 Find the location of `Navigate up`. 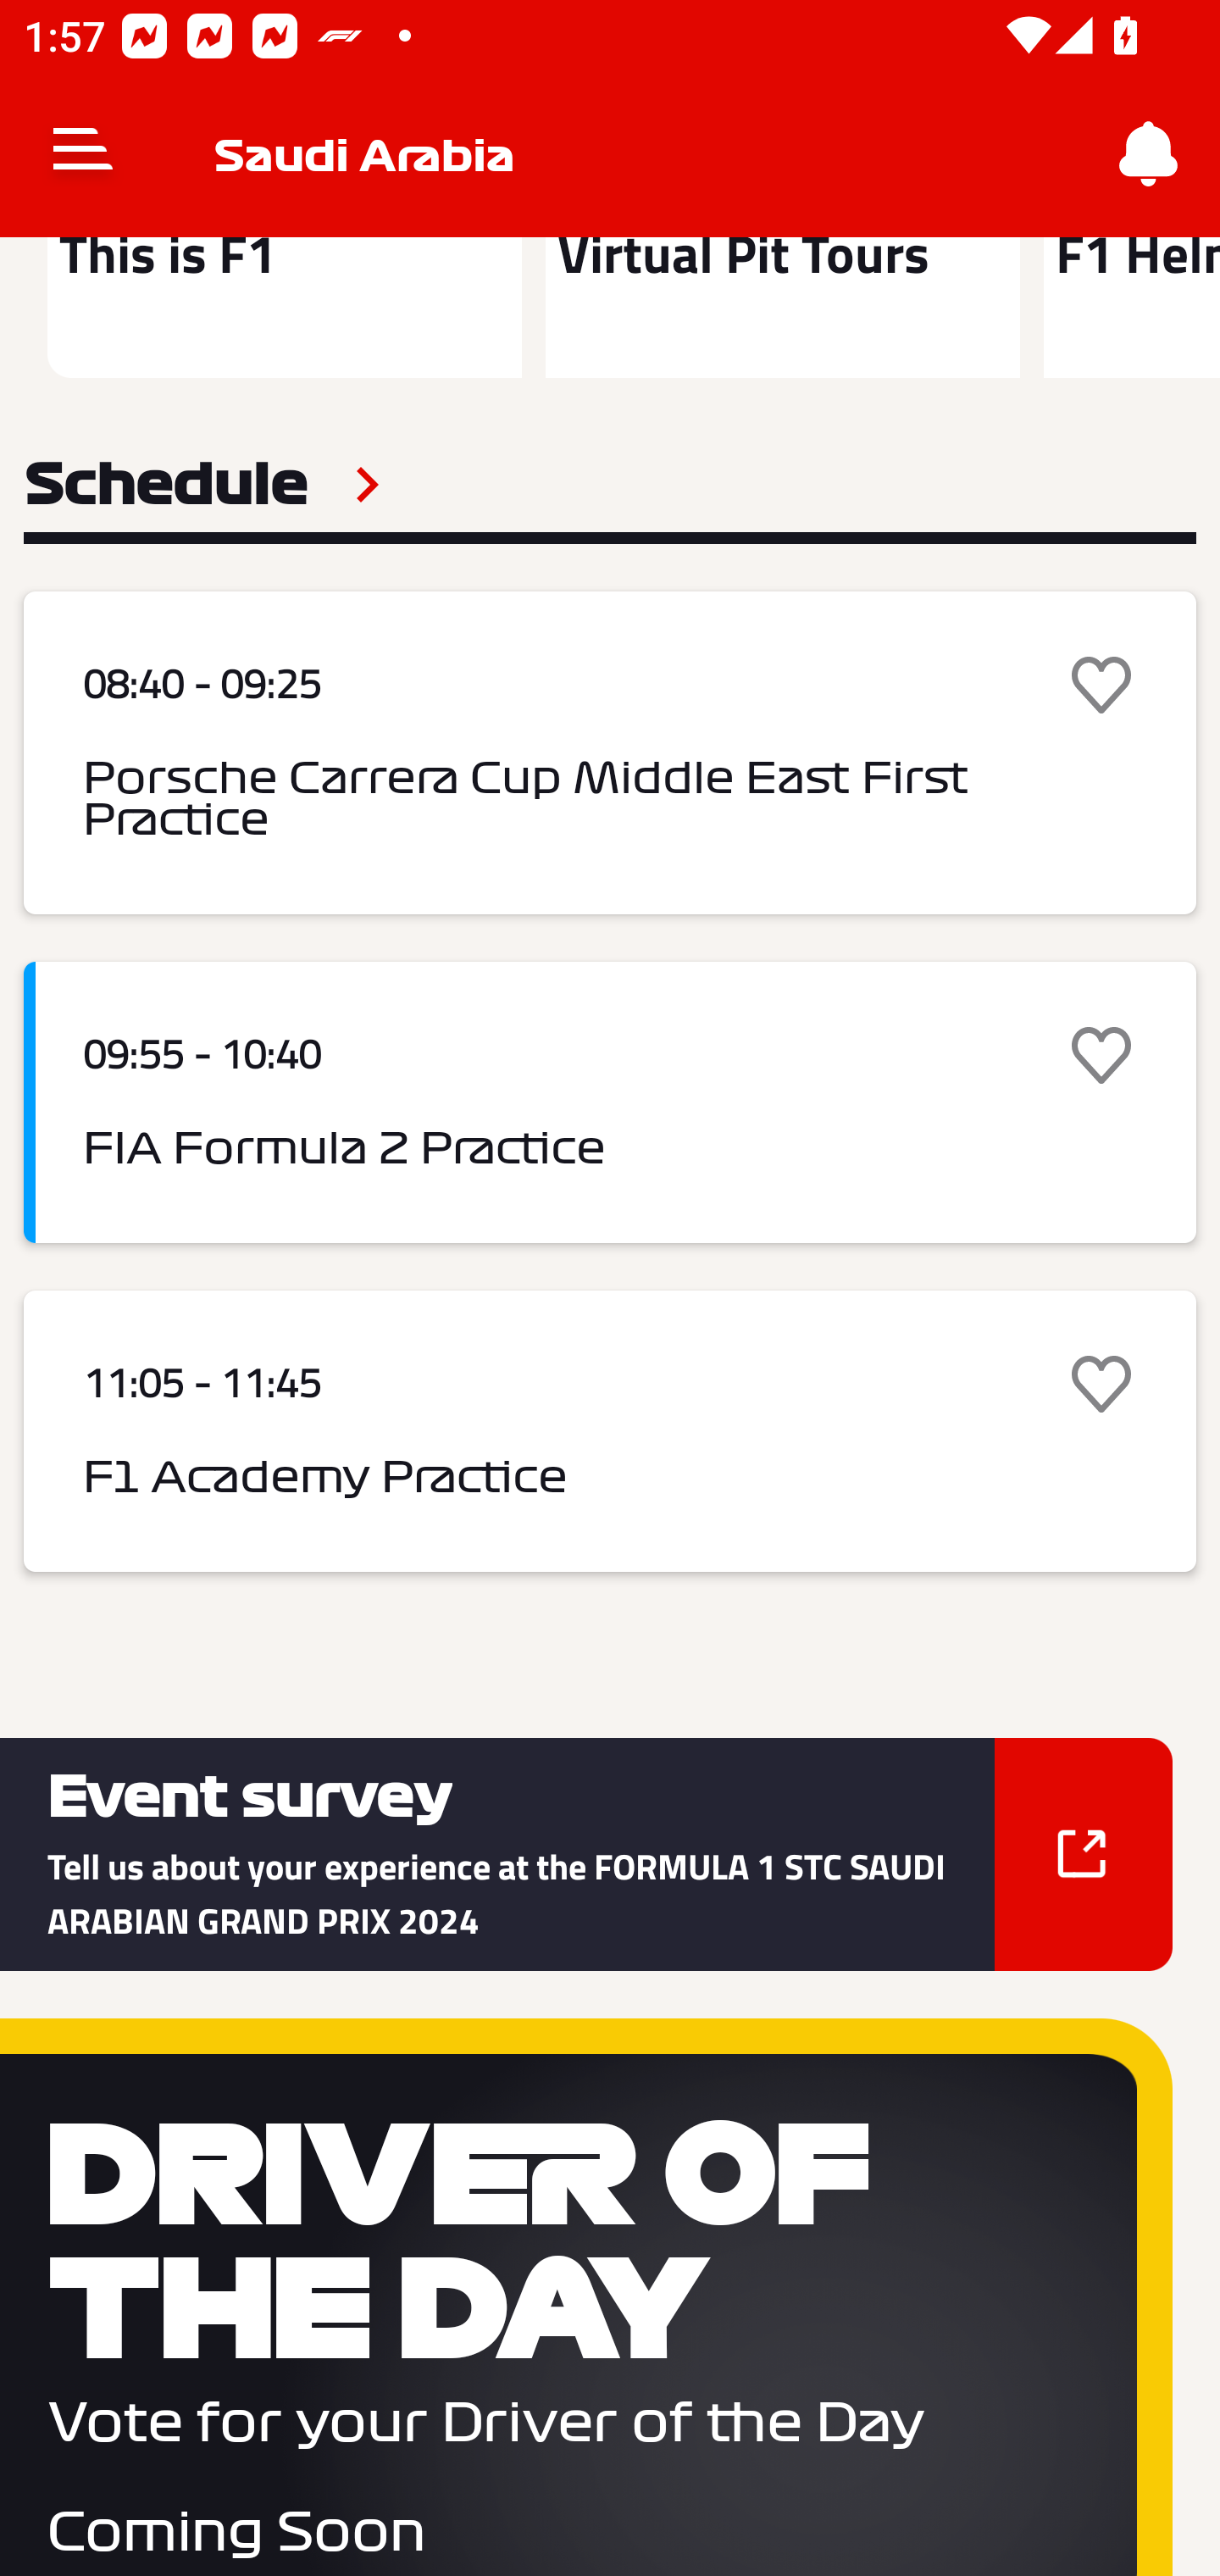

Navigate up is located at coordinates (83, 154).